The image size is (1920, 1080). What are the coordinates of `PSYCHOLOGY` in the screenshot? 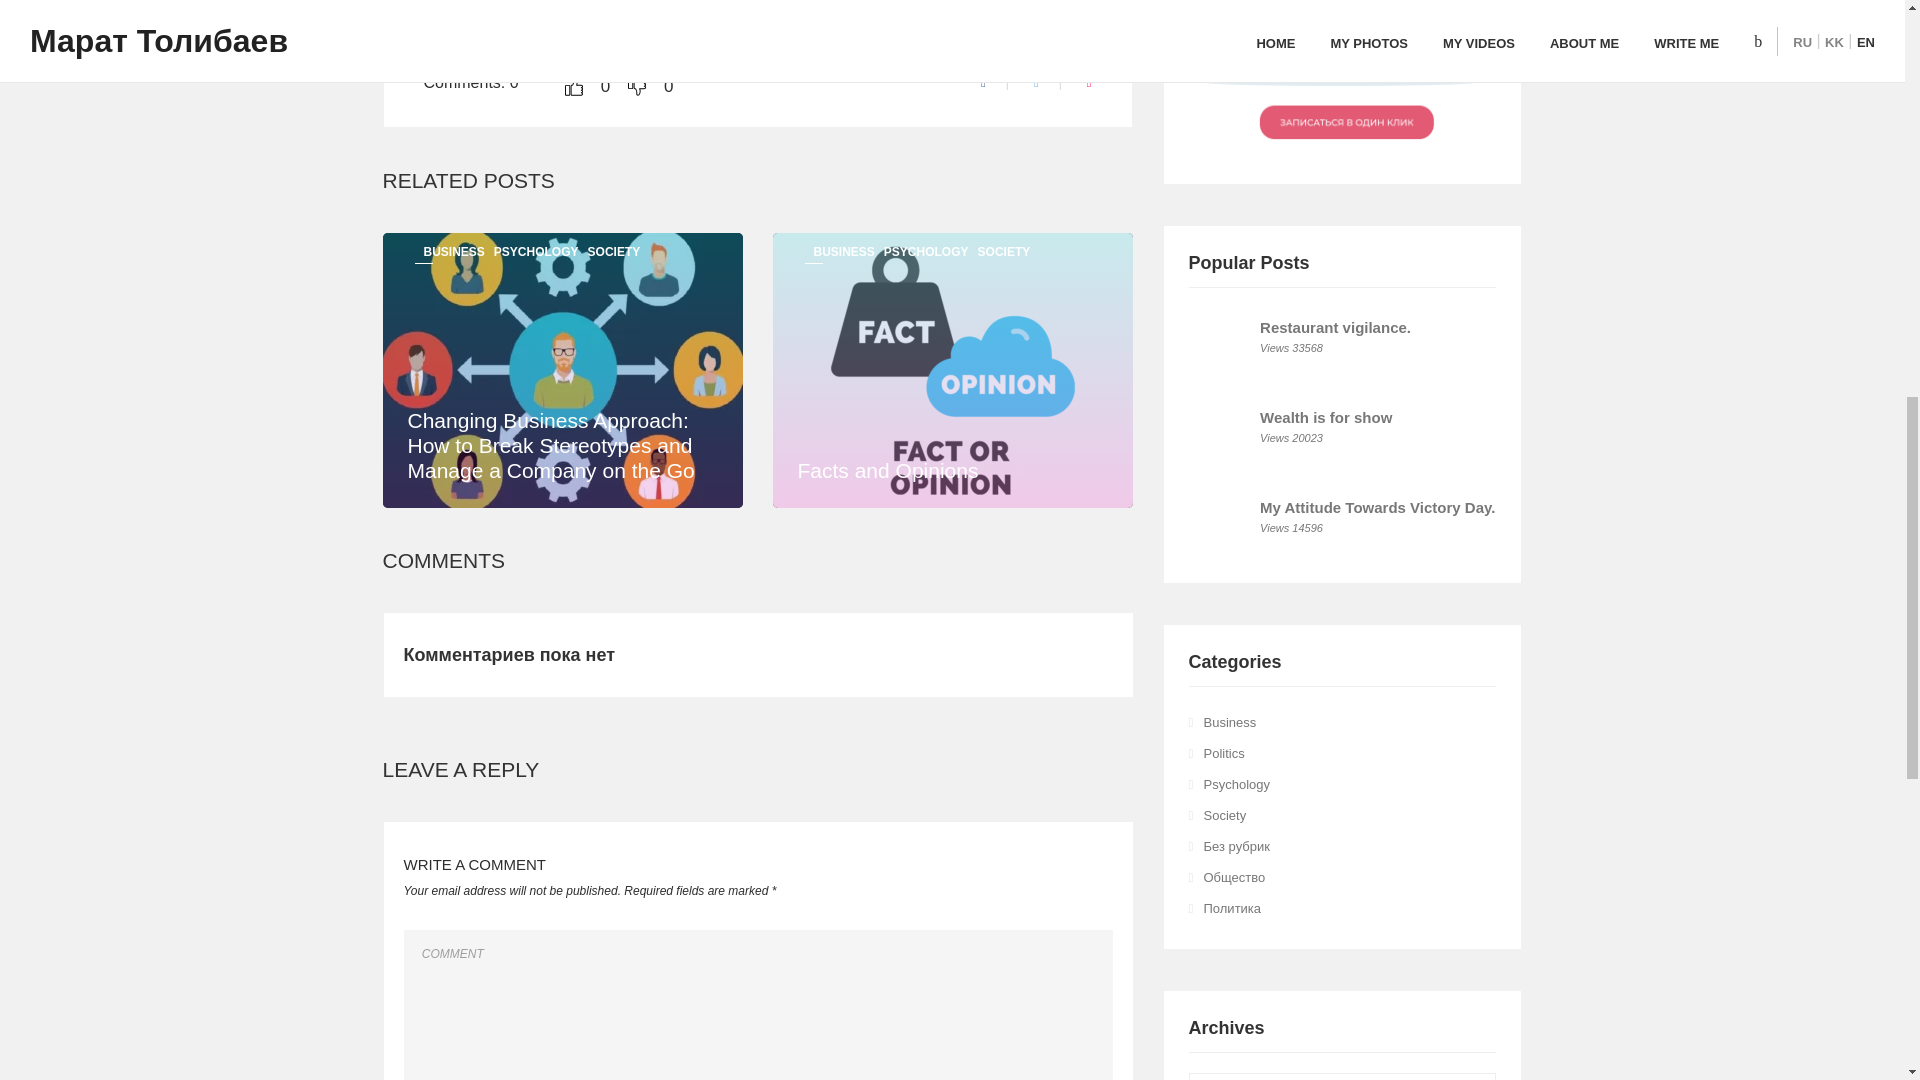 It's located at (926, 252).